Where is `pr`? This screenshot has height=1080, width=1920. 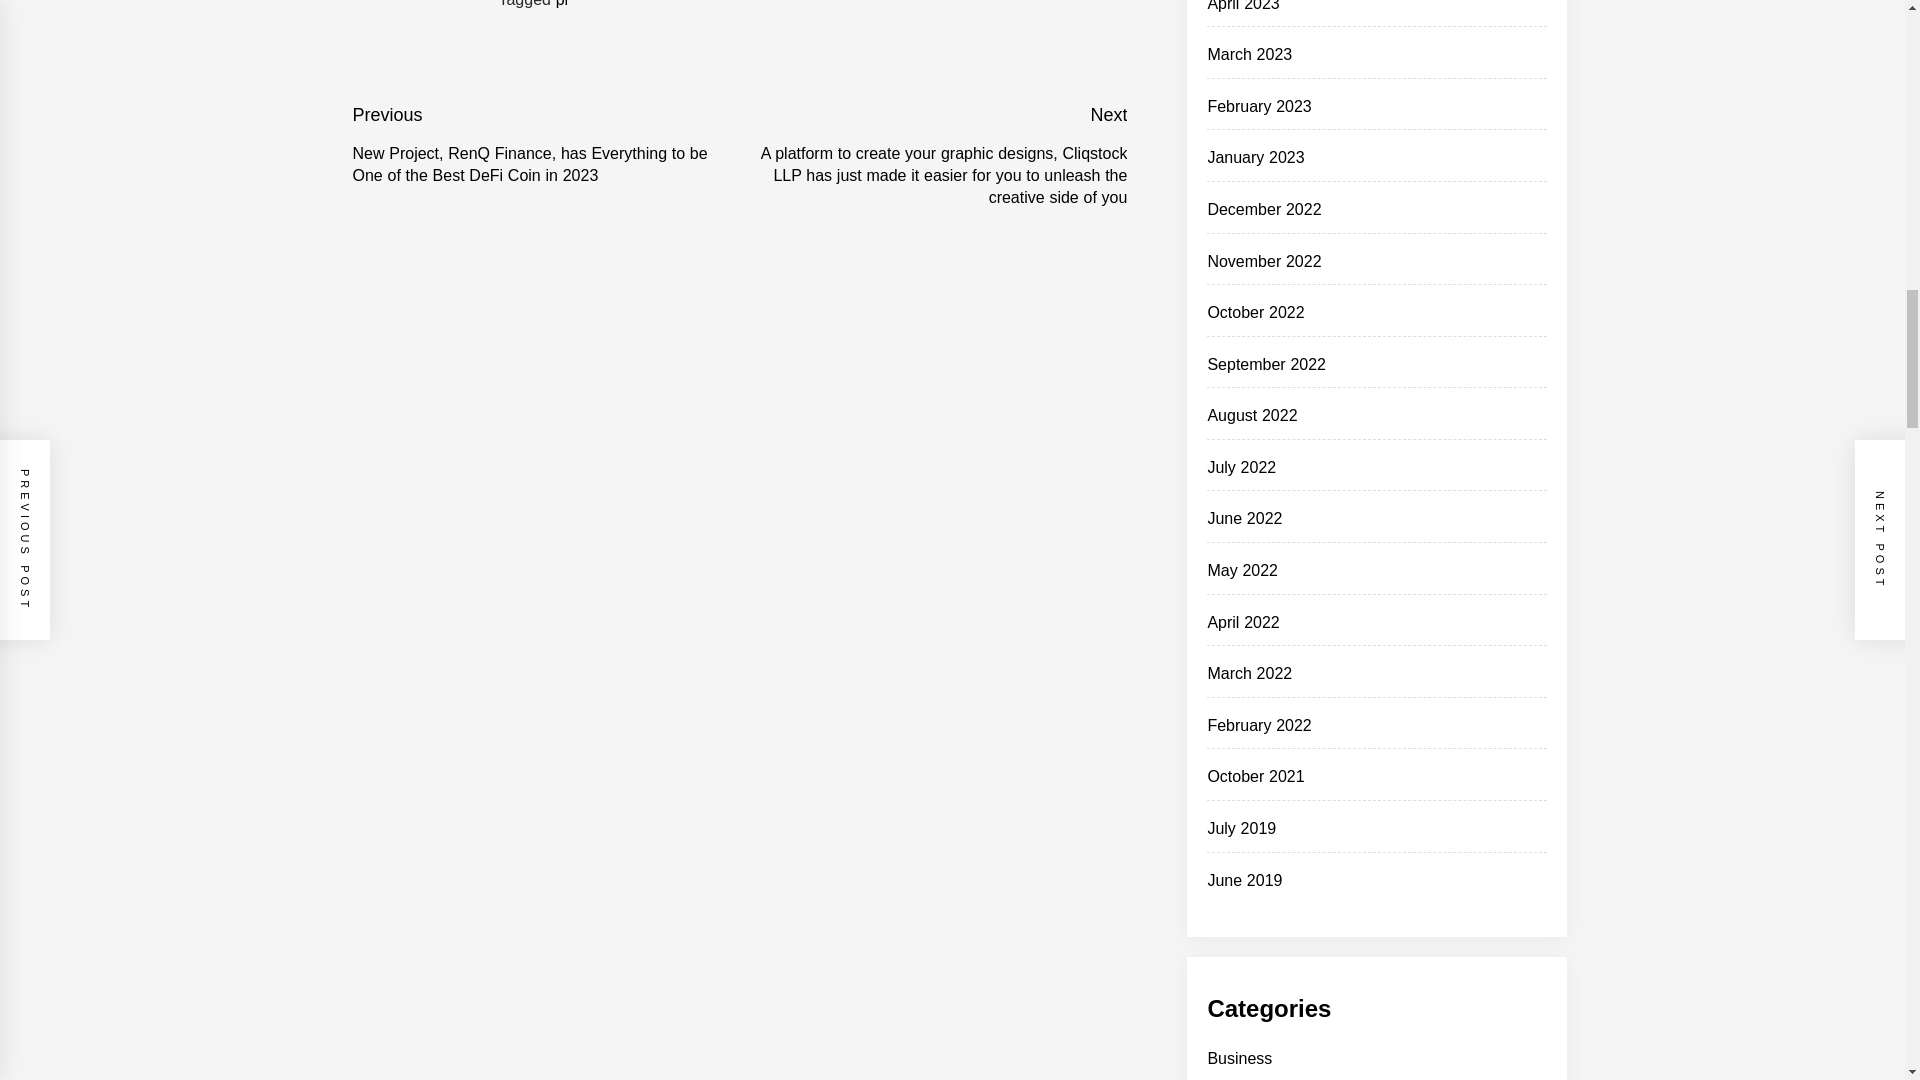 pr is located at coordinates (563, 4).